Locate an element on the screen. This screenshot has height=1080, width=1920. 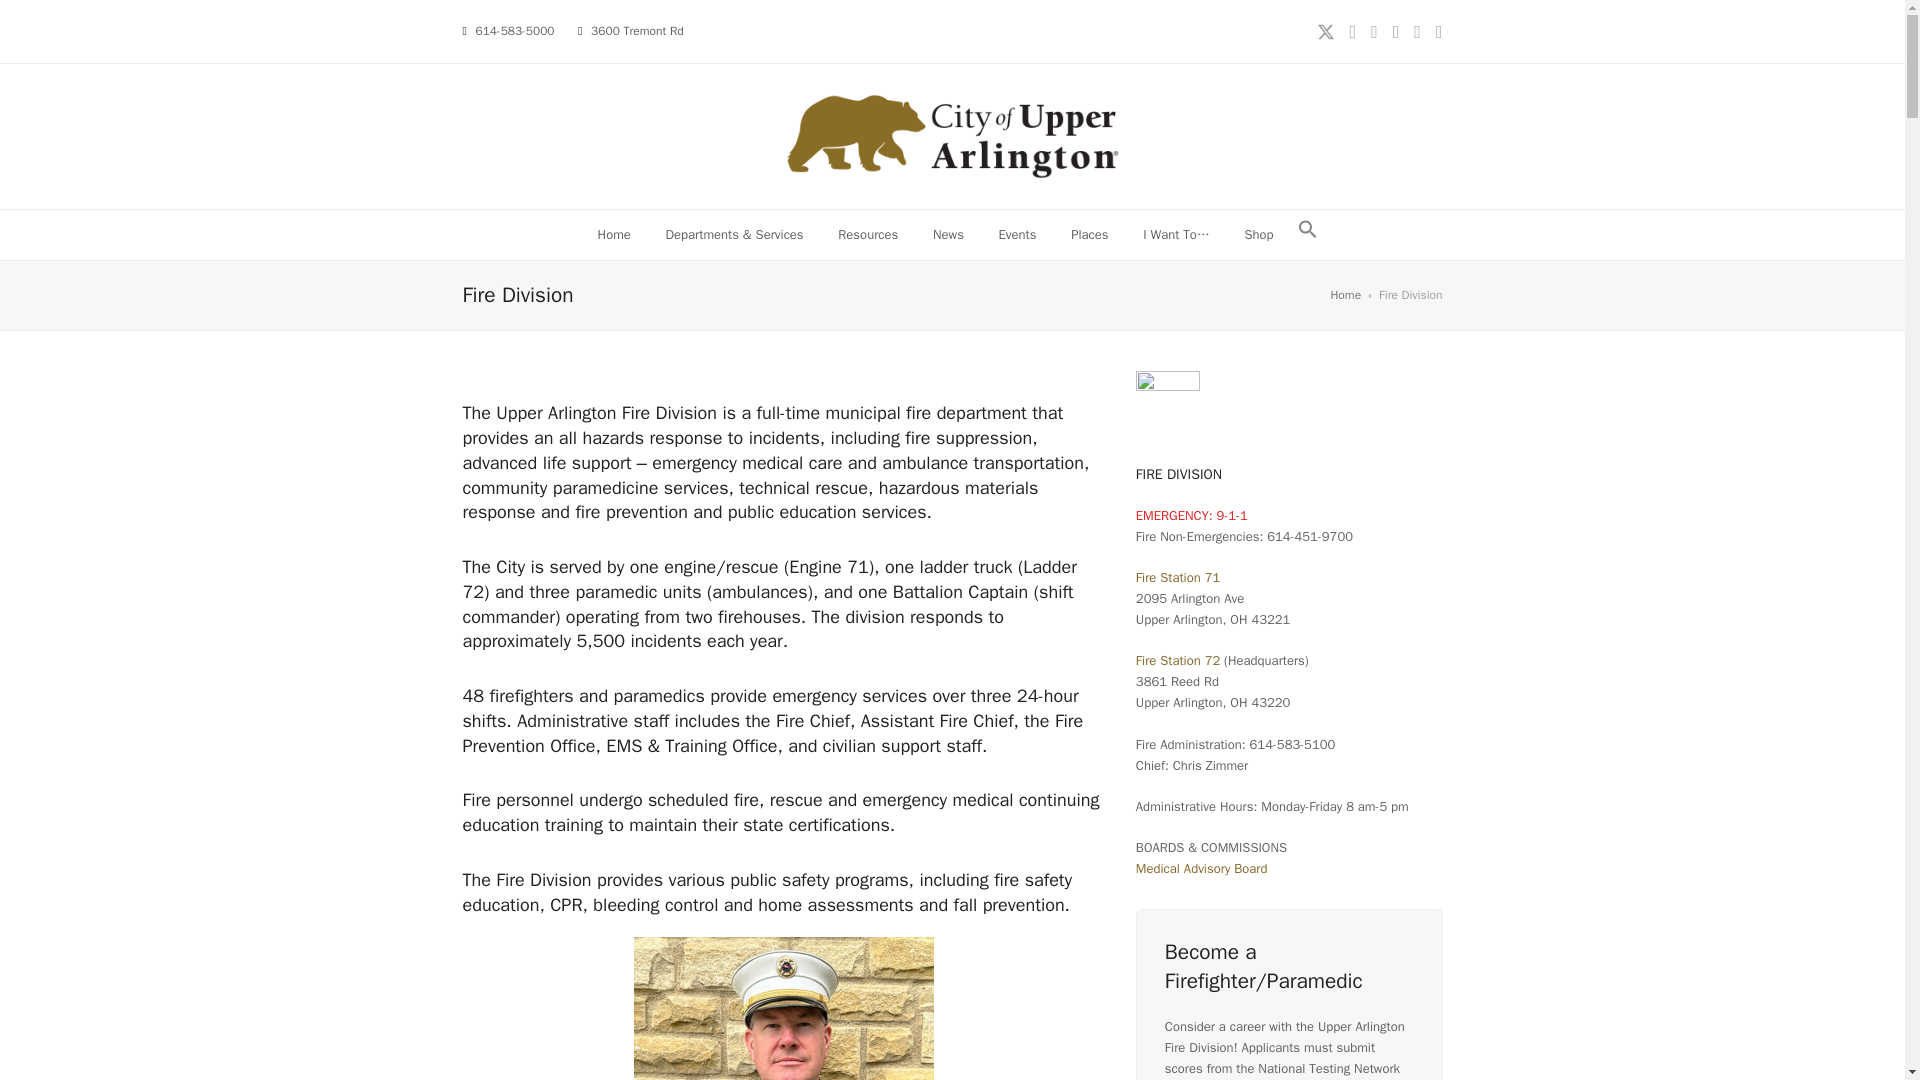
Home is located at coordinates (613, 234).